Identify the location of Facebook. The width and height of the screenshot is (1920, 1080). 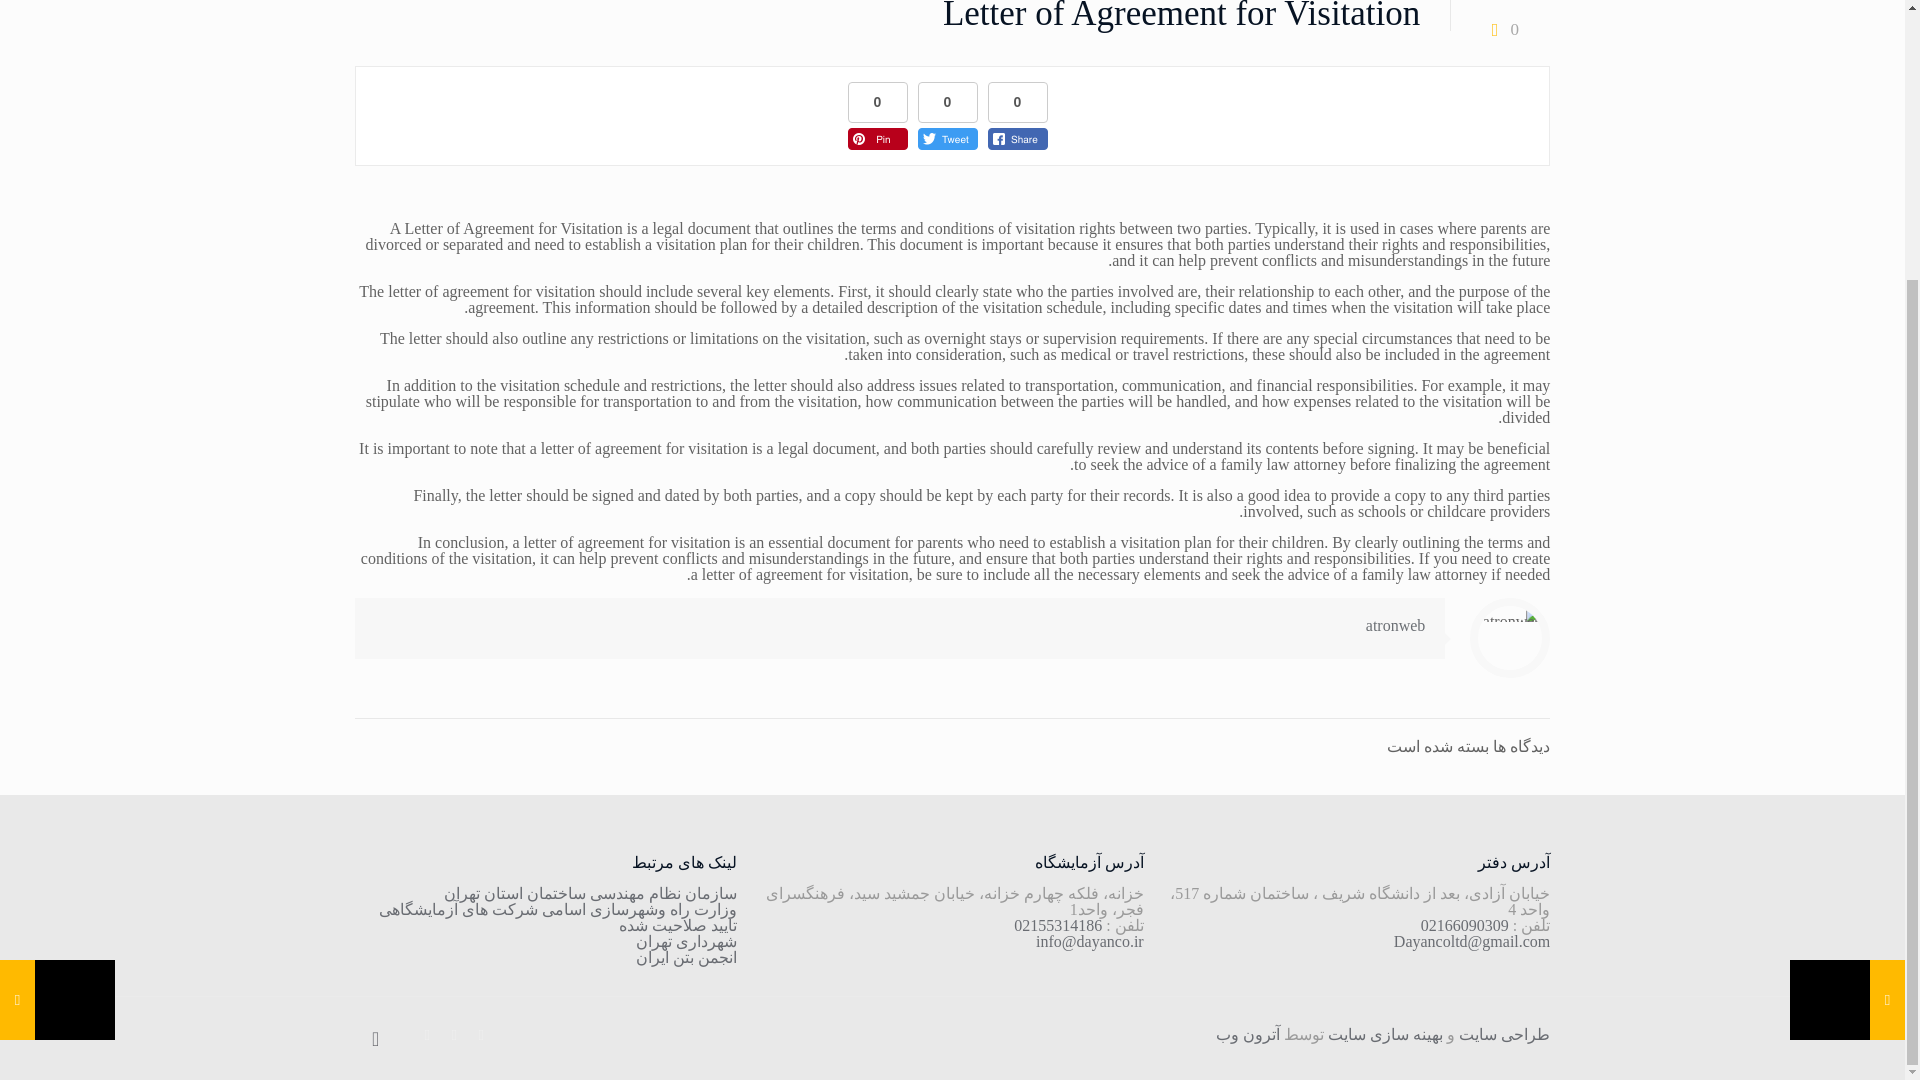
(480, 1035).